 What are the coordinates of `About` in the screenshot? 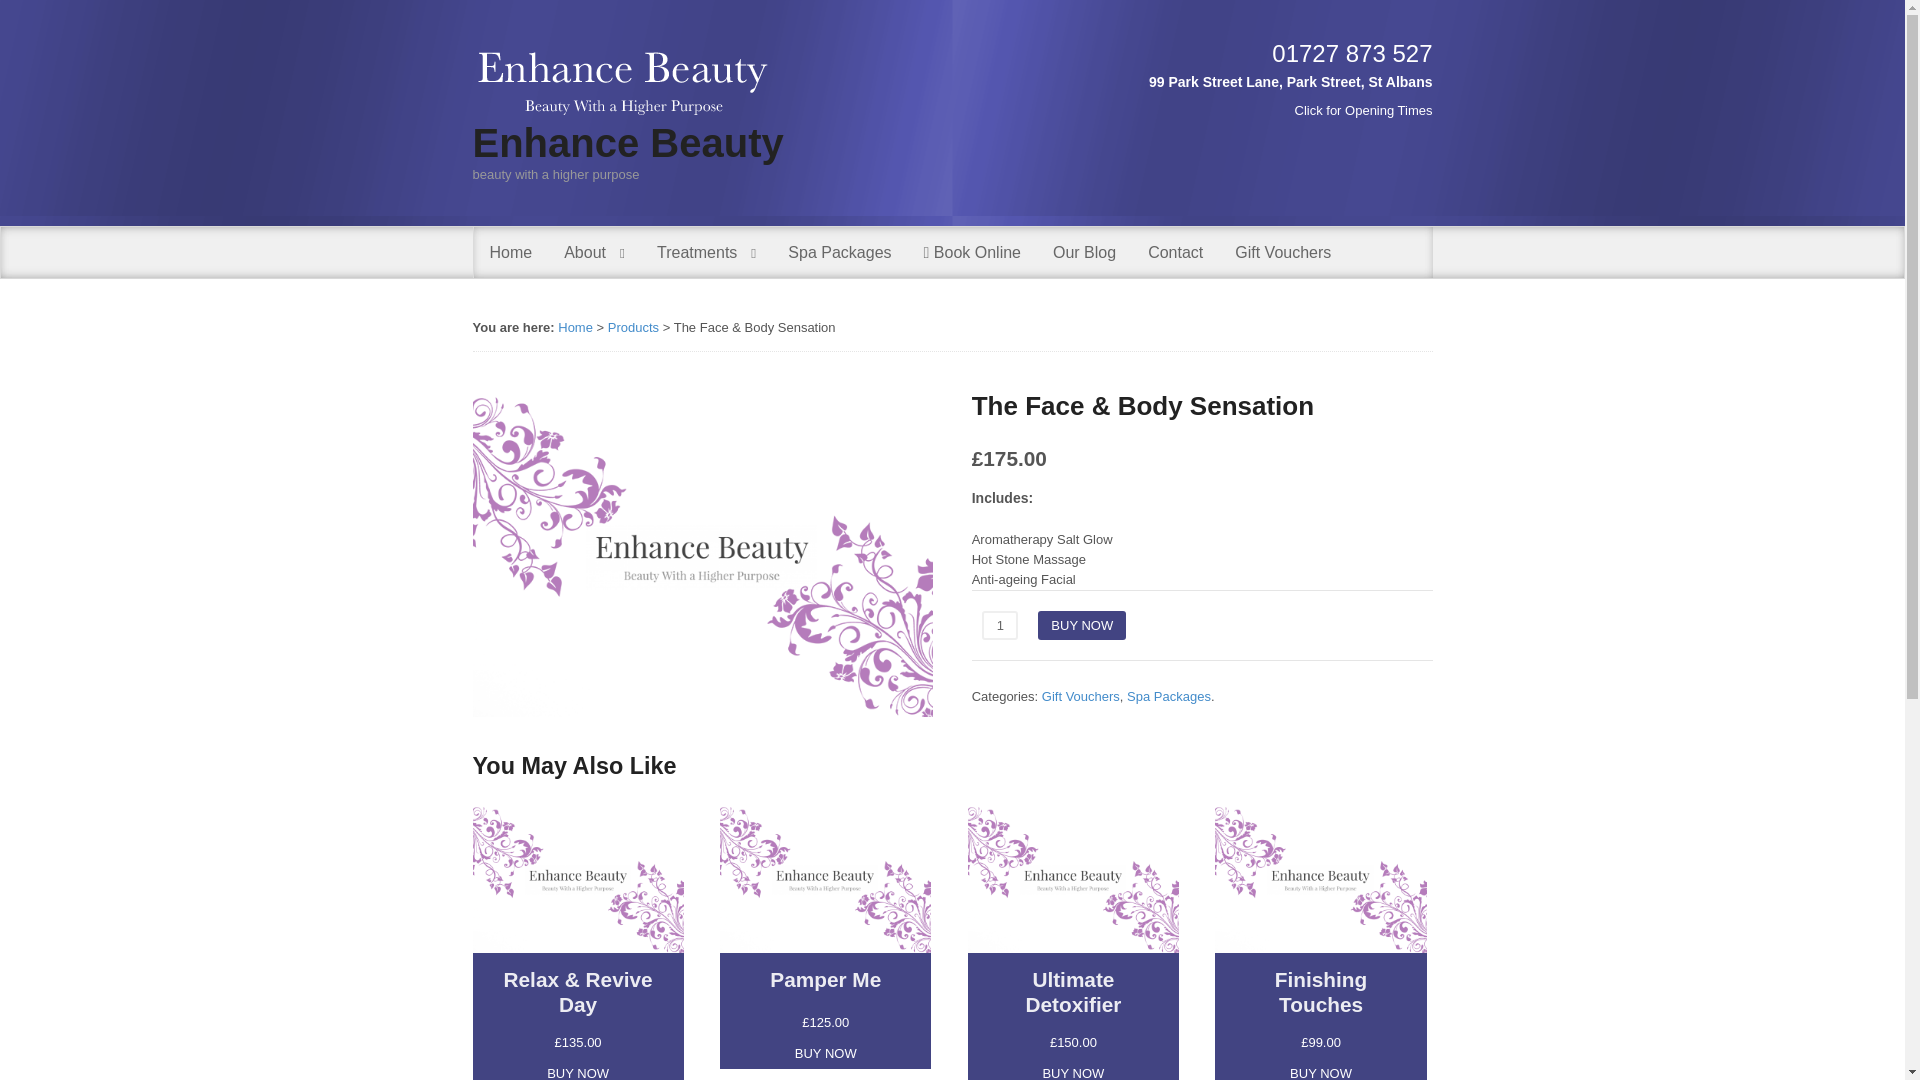 It's located at (594, 252).